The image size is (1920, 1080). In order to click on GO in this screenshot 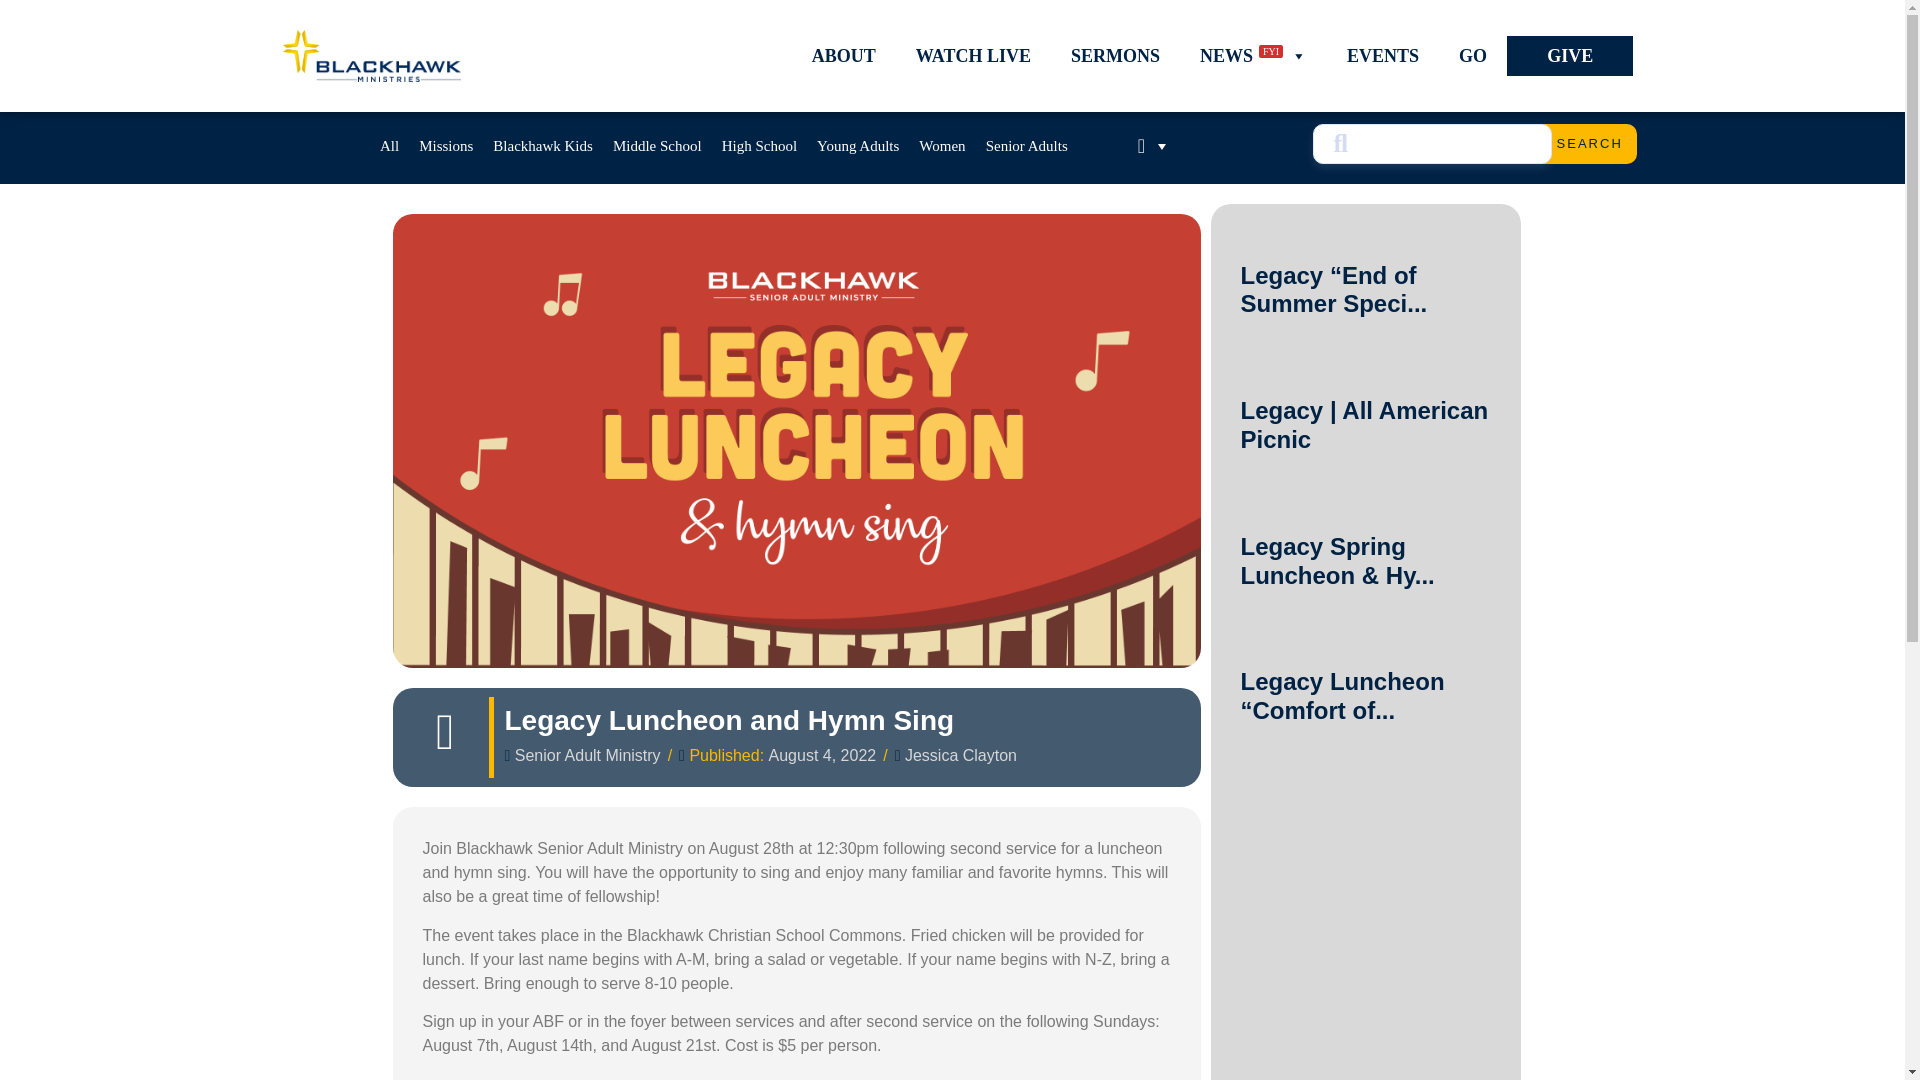, I will do `click(1472, 55)`.